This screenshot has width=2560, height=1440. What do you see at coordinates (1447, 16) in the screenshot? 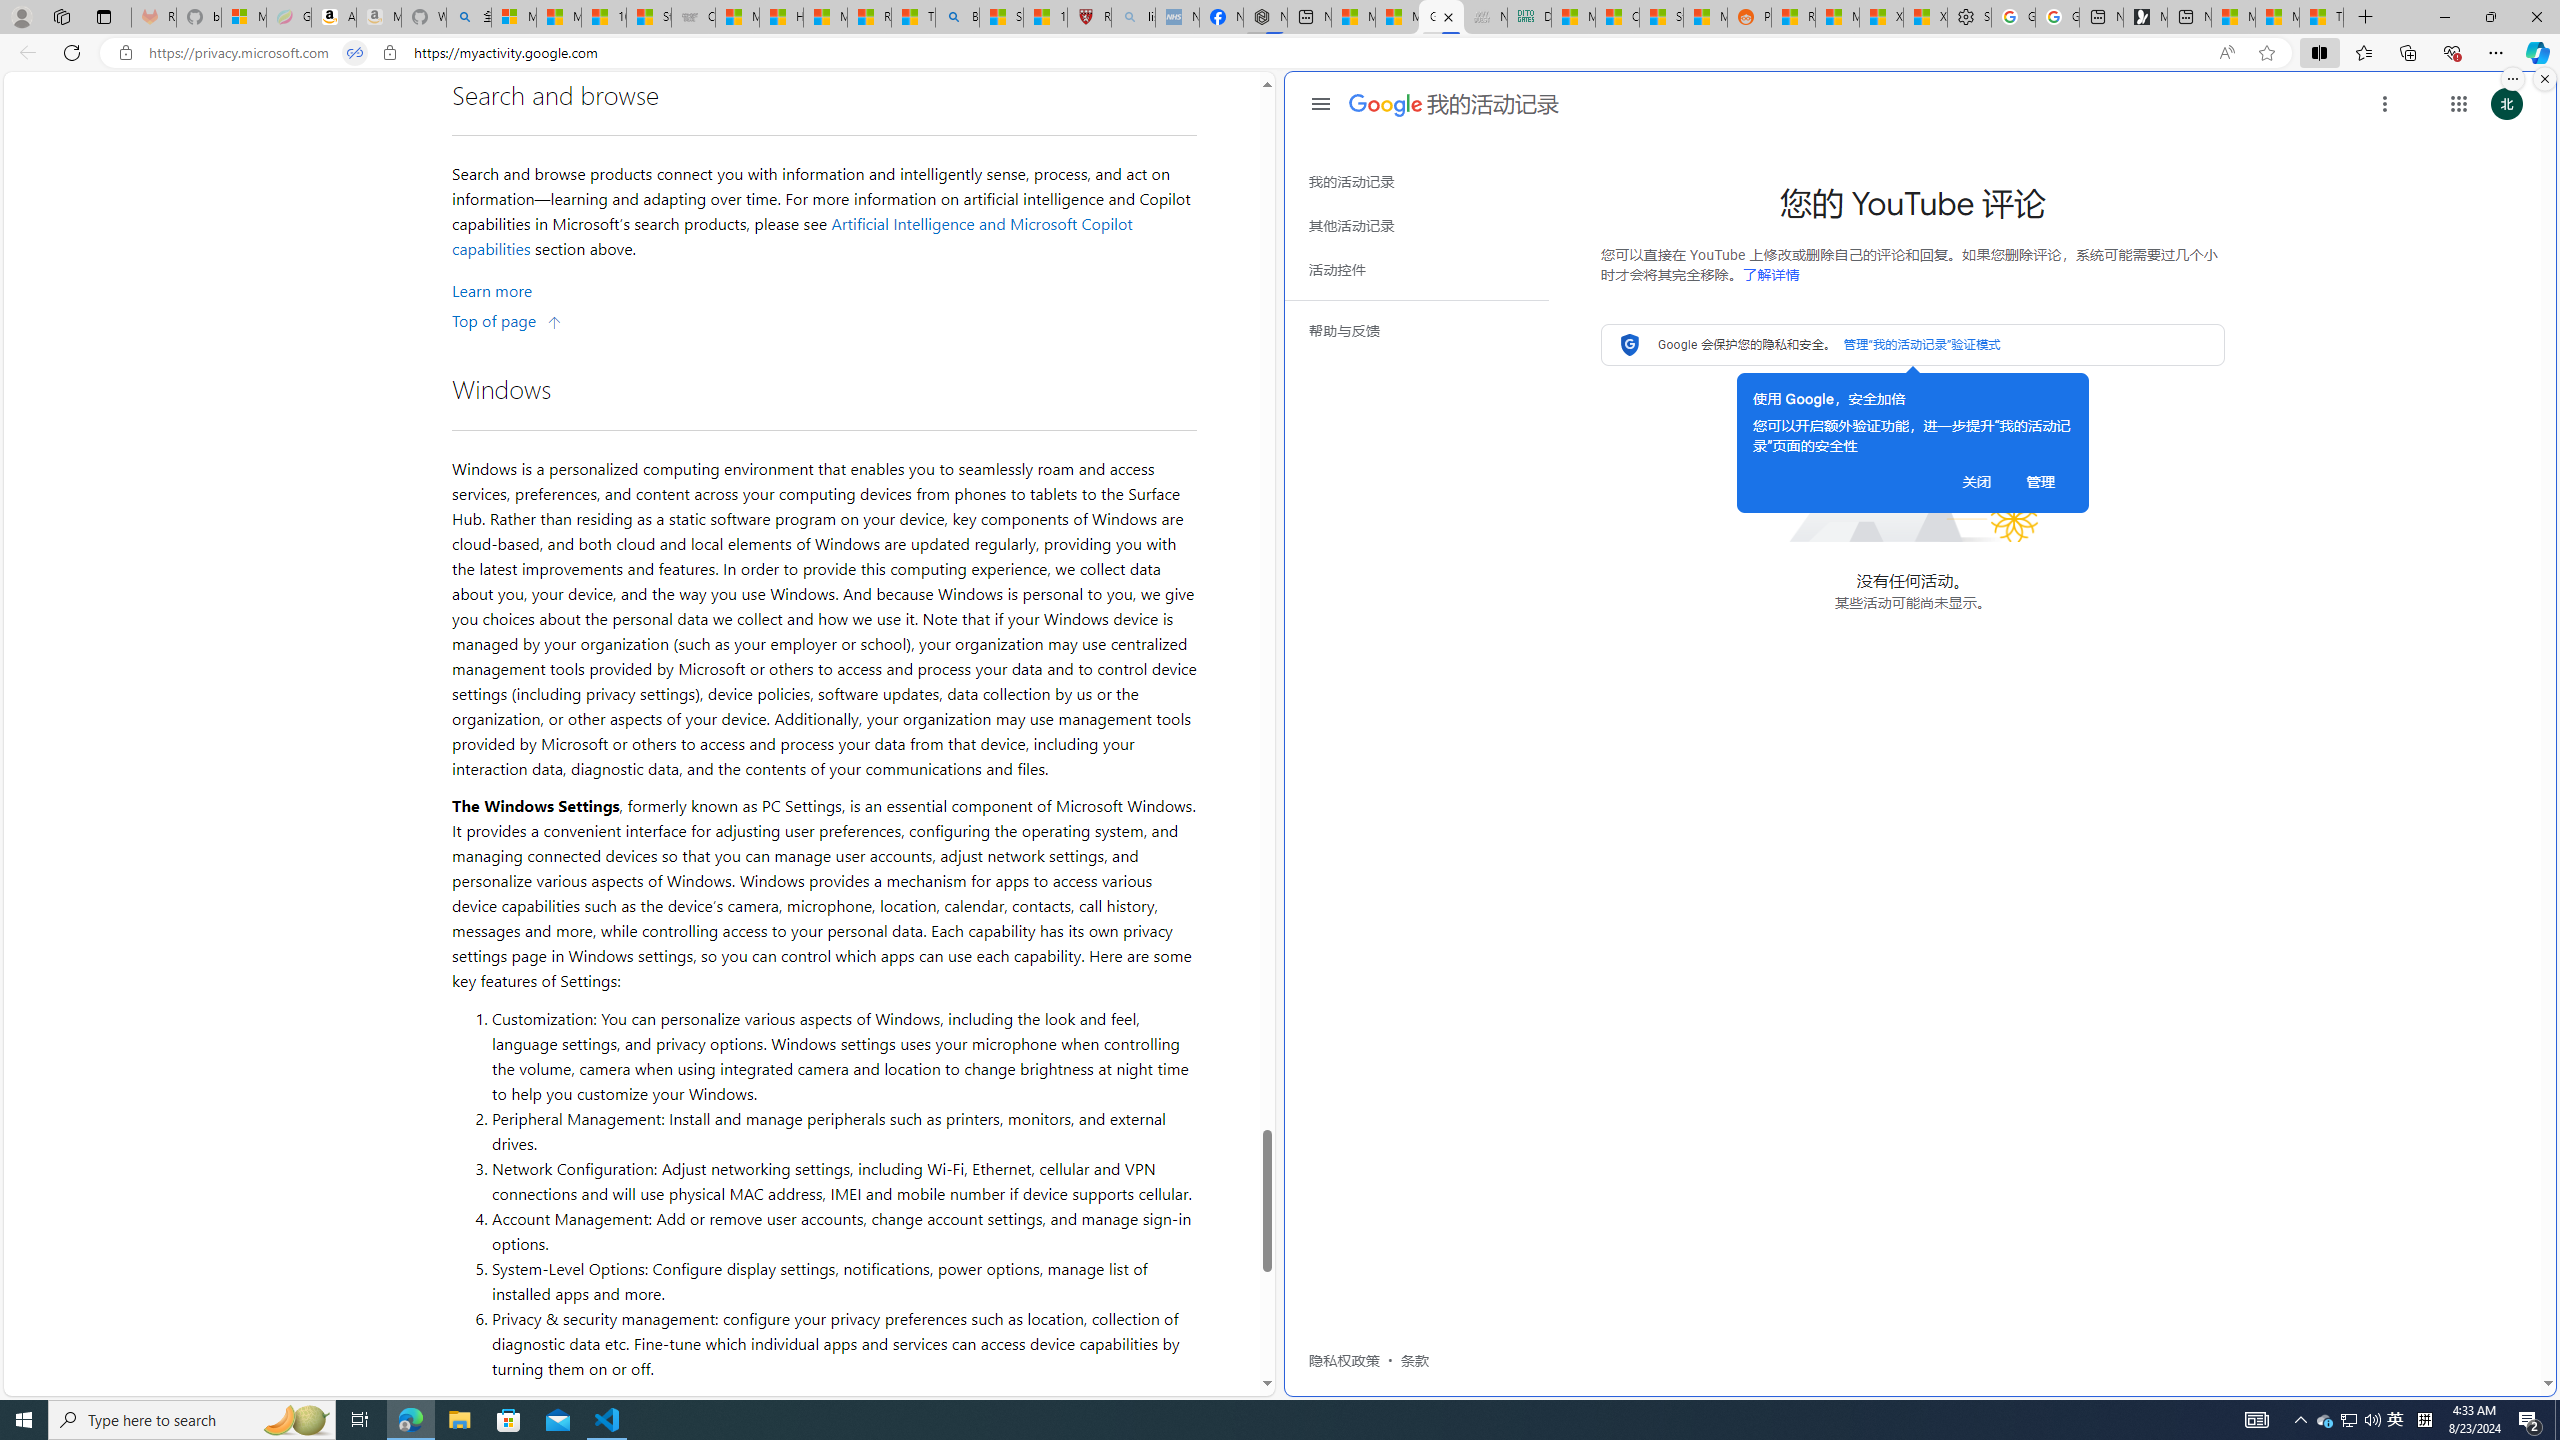
I see `Close tab` at bounding box center [1447, 16].